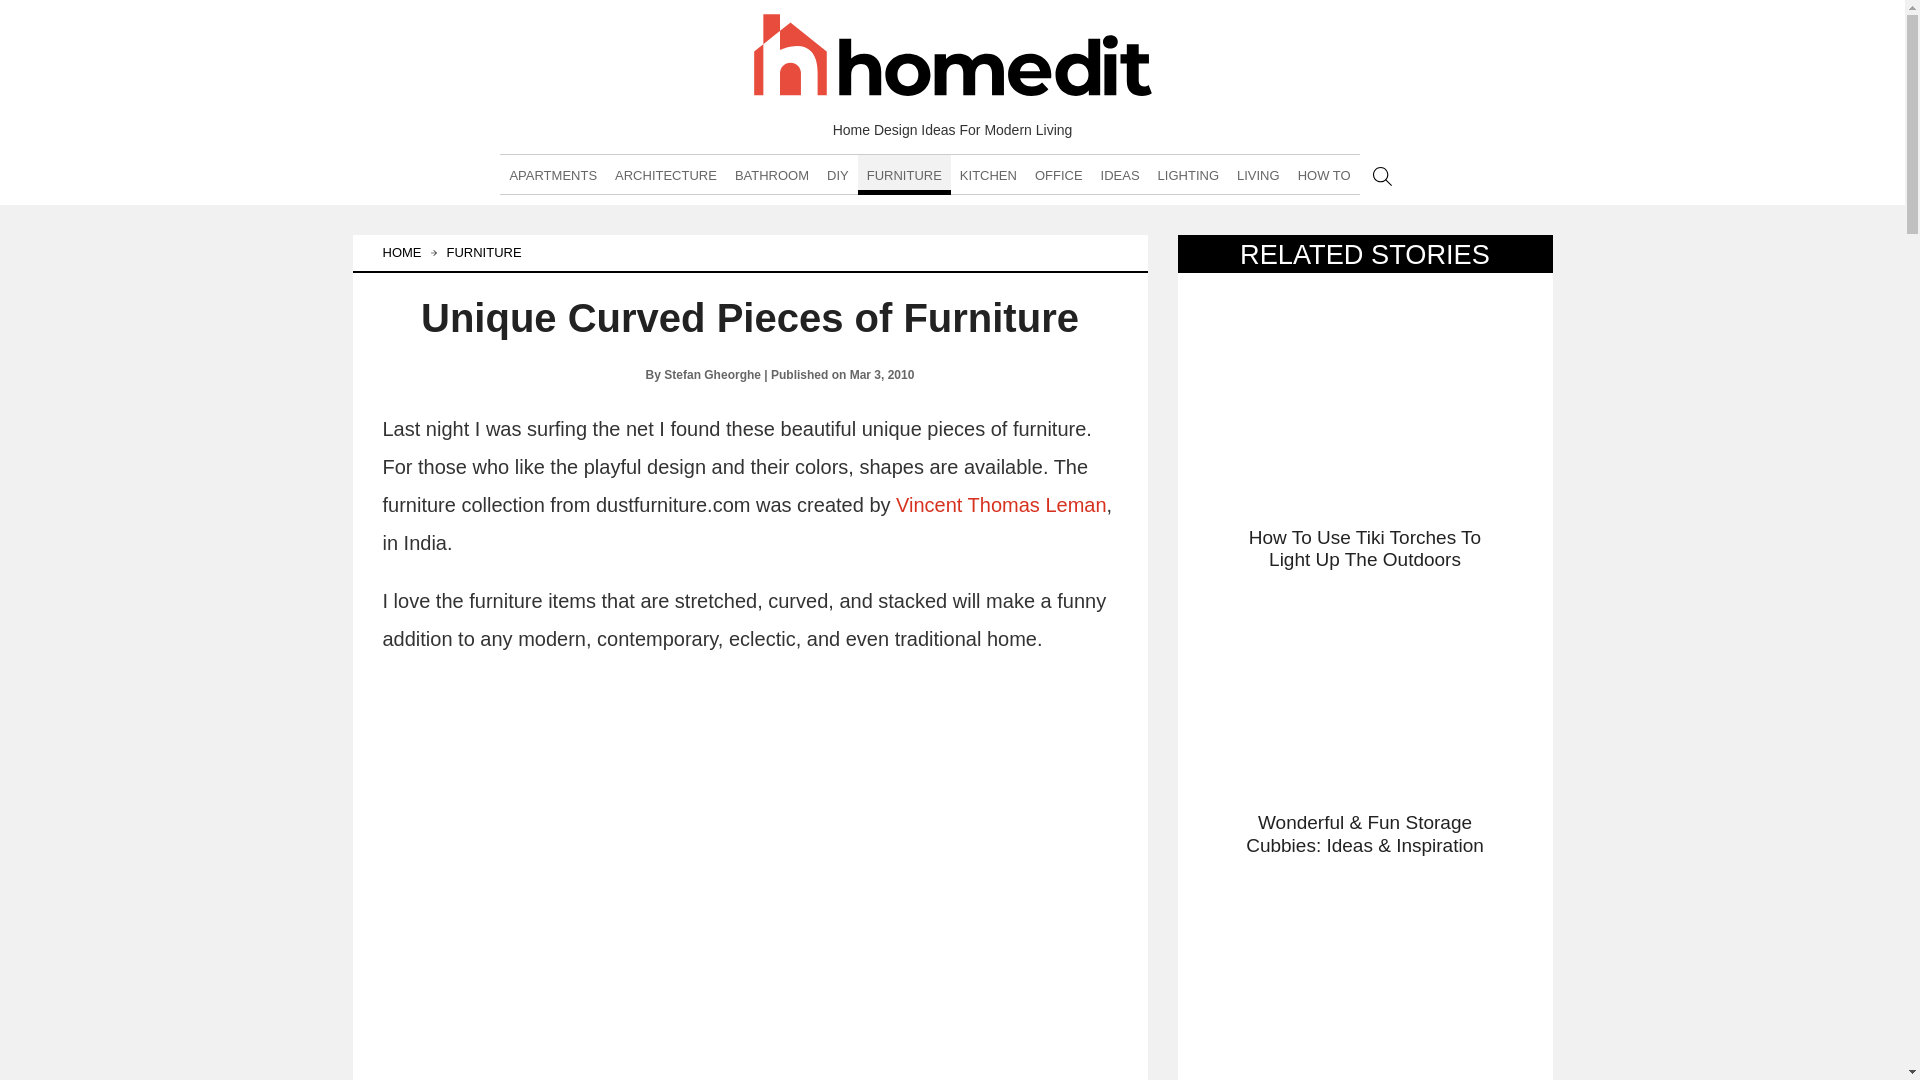  Describe the element at coordinates (1188, 175) in the screenshot. I see `LIGHTING` at that location.